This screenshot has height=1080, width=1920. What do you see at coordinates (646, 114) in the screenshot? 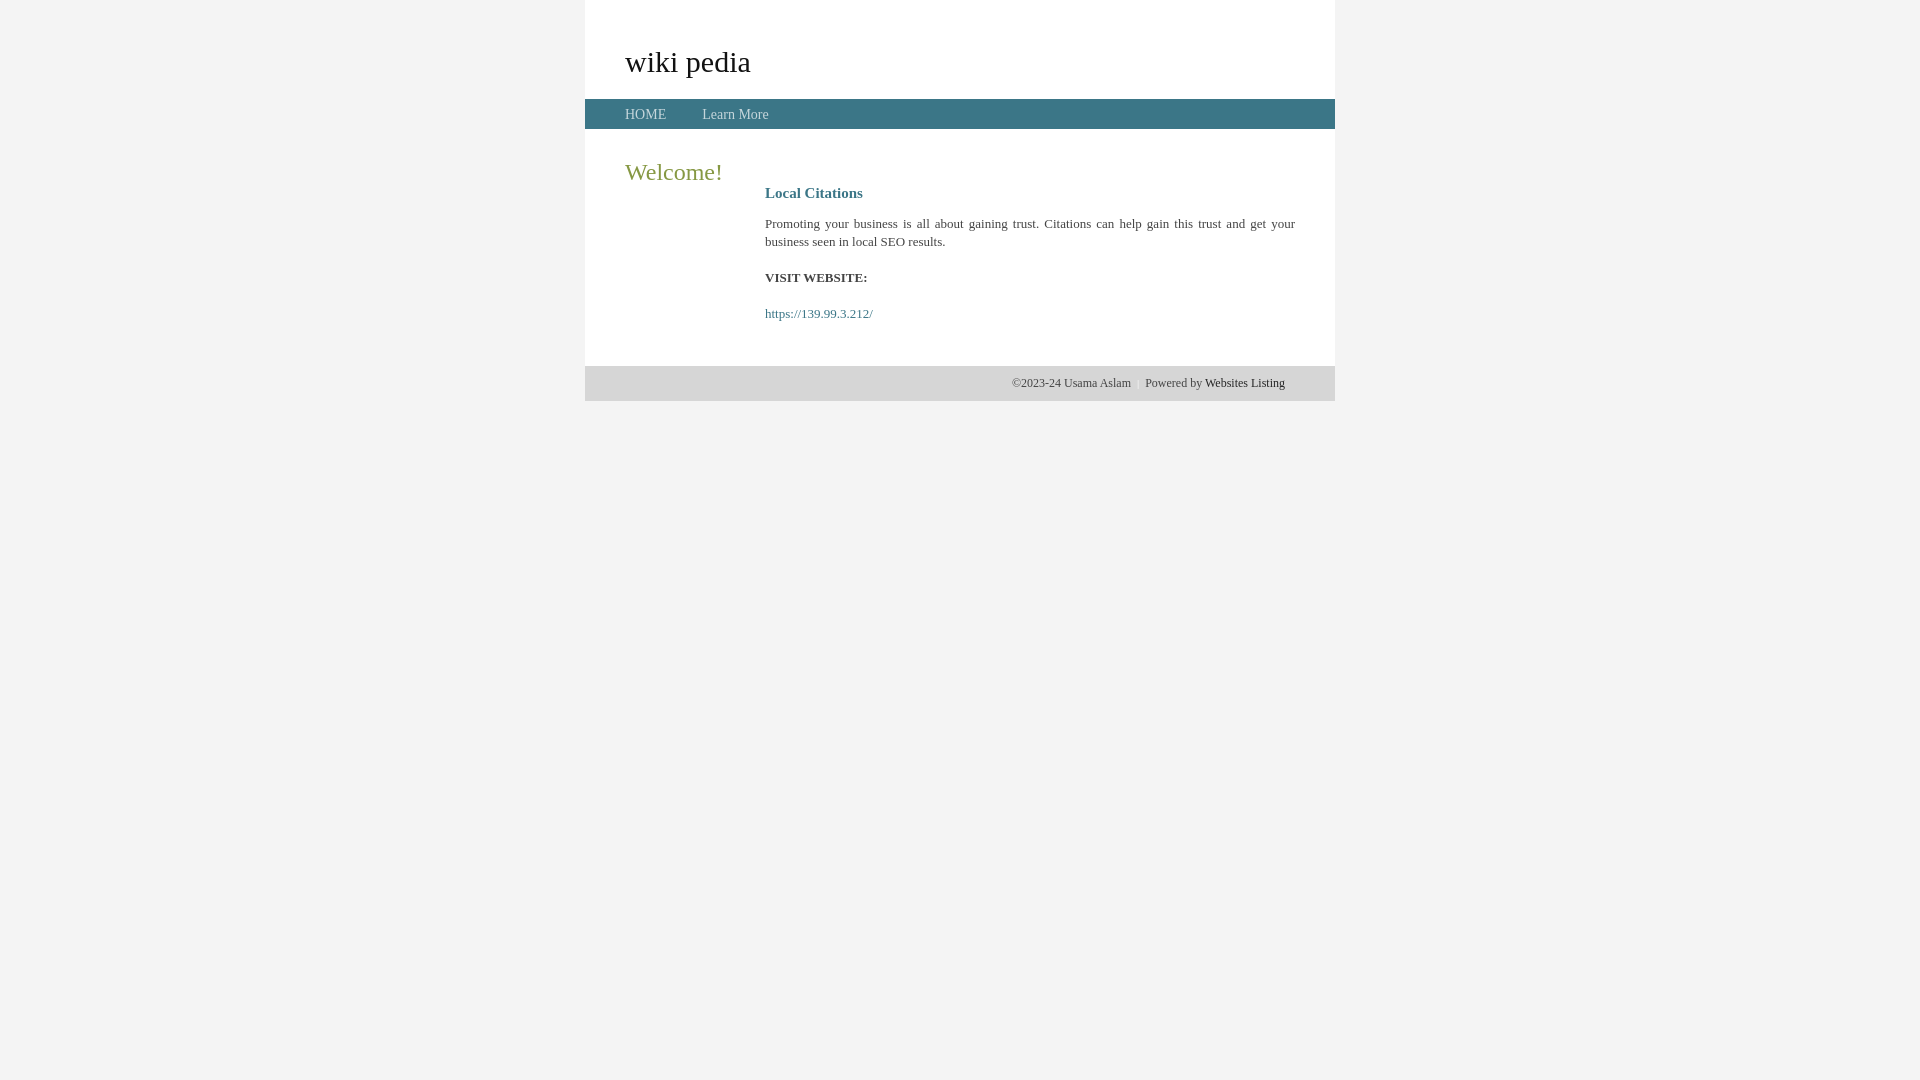
I see `HOME` at bounding box center [646, 114].